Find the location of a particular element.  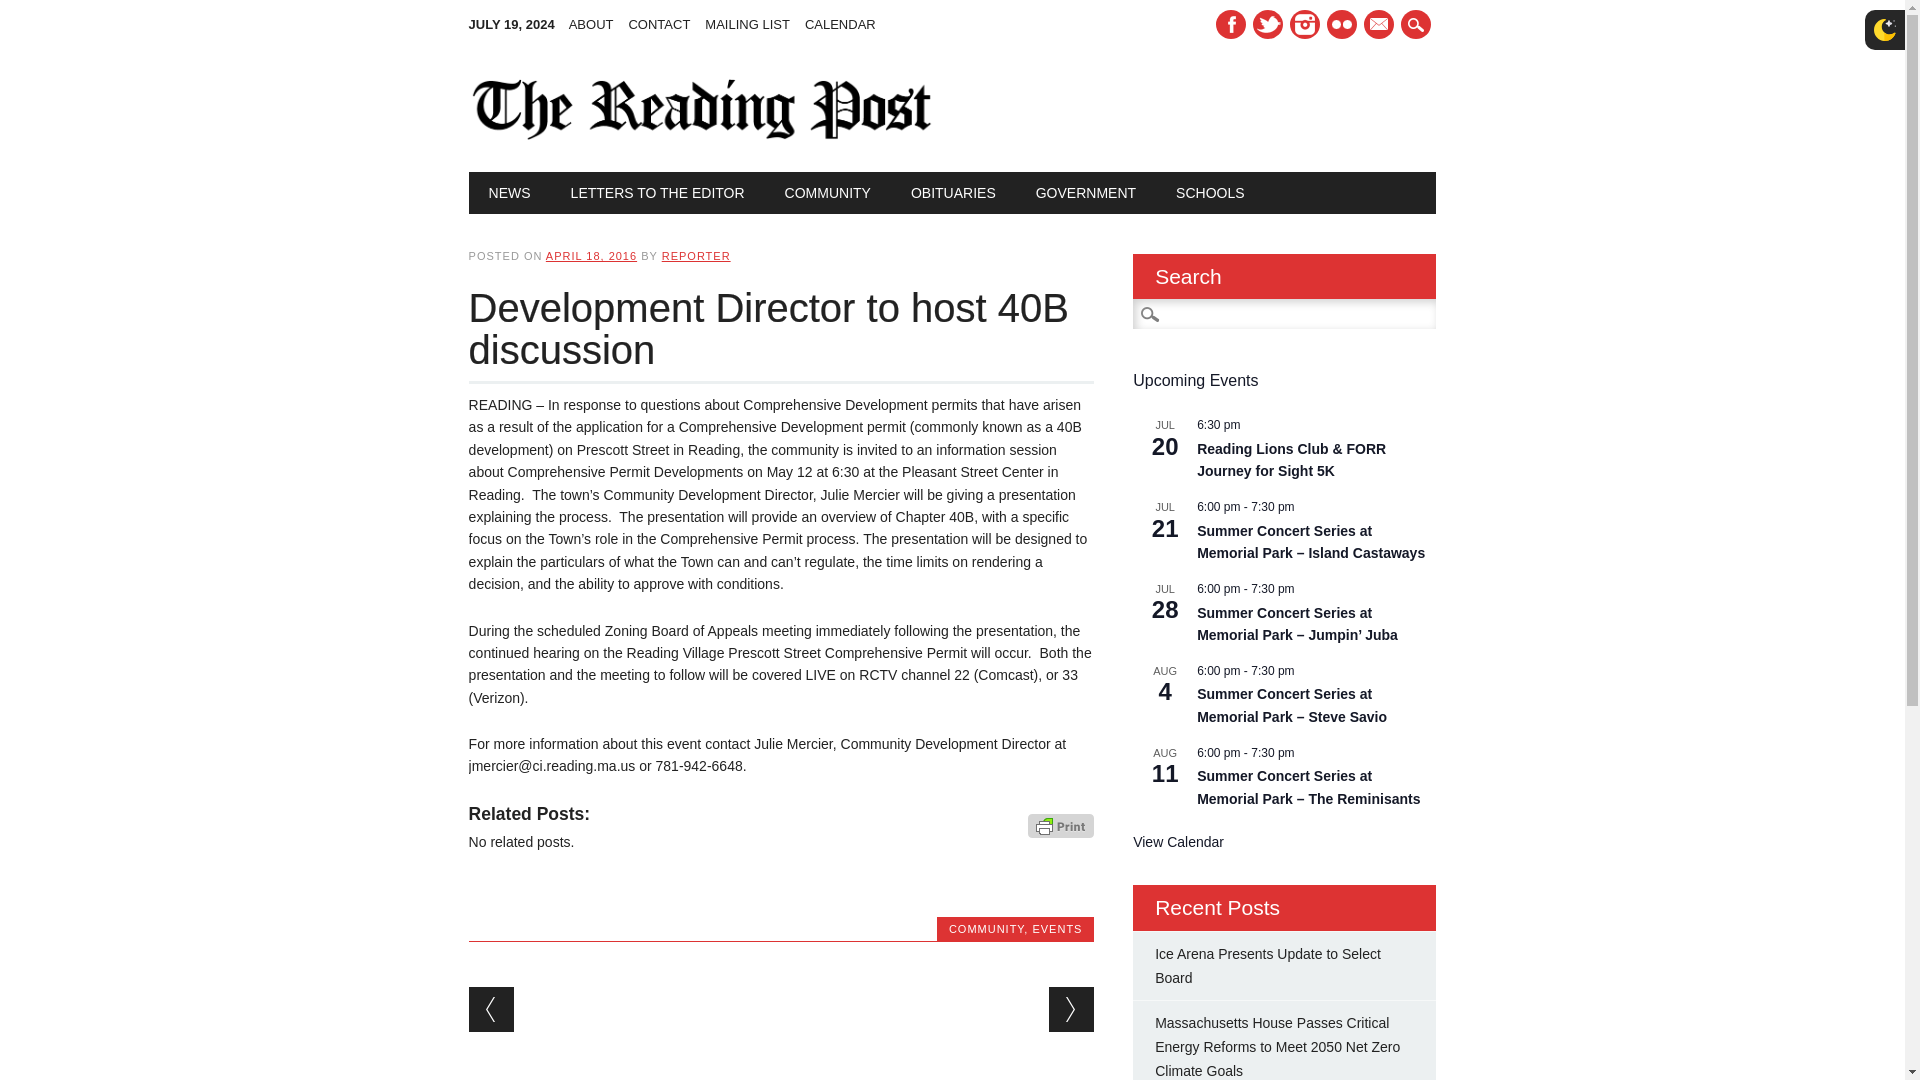

The Reading Post is located at coordinates (702, 134).